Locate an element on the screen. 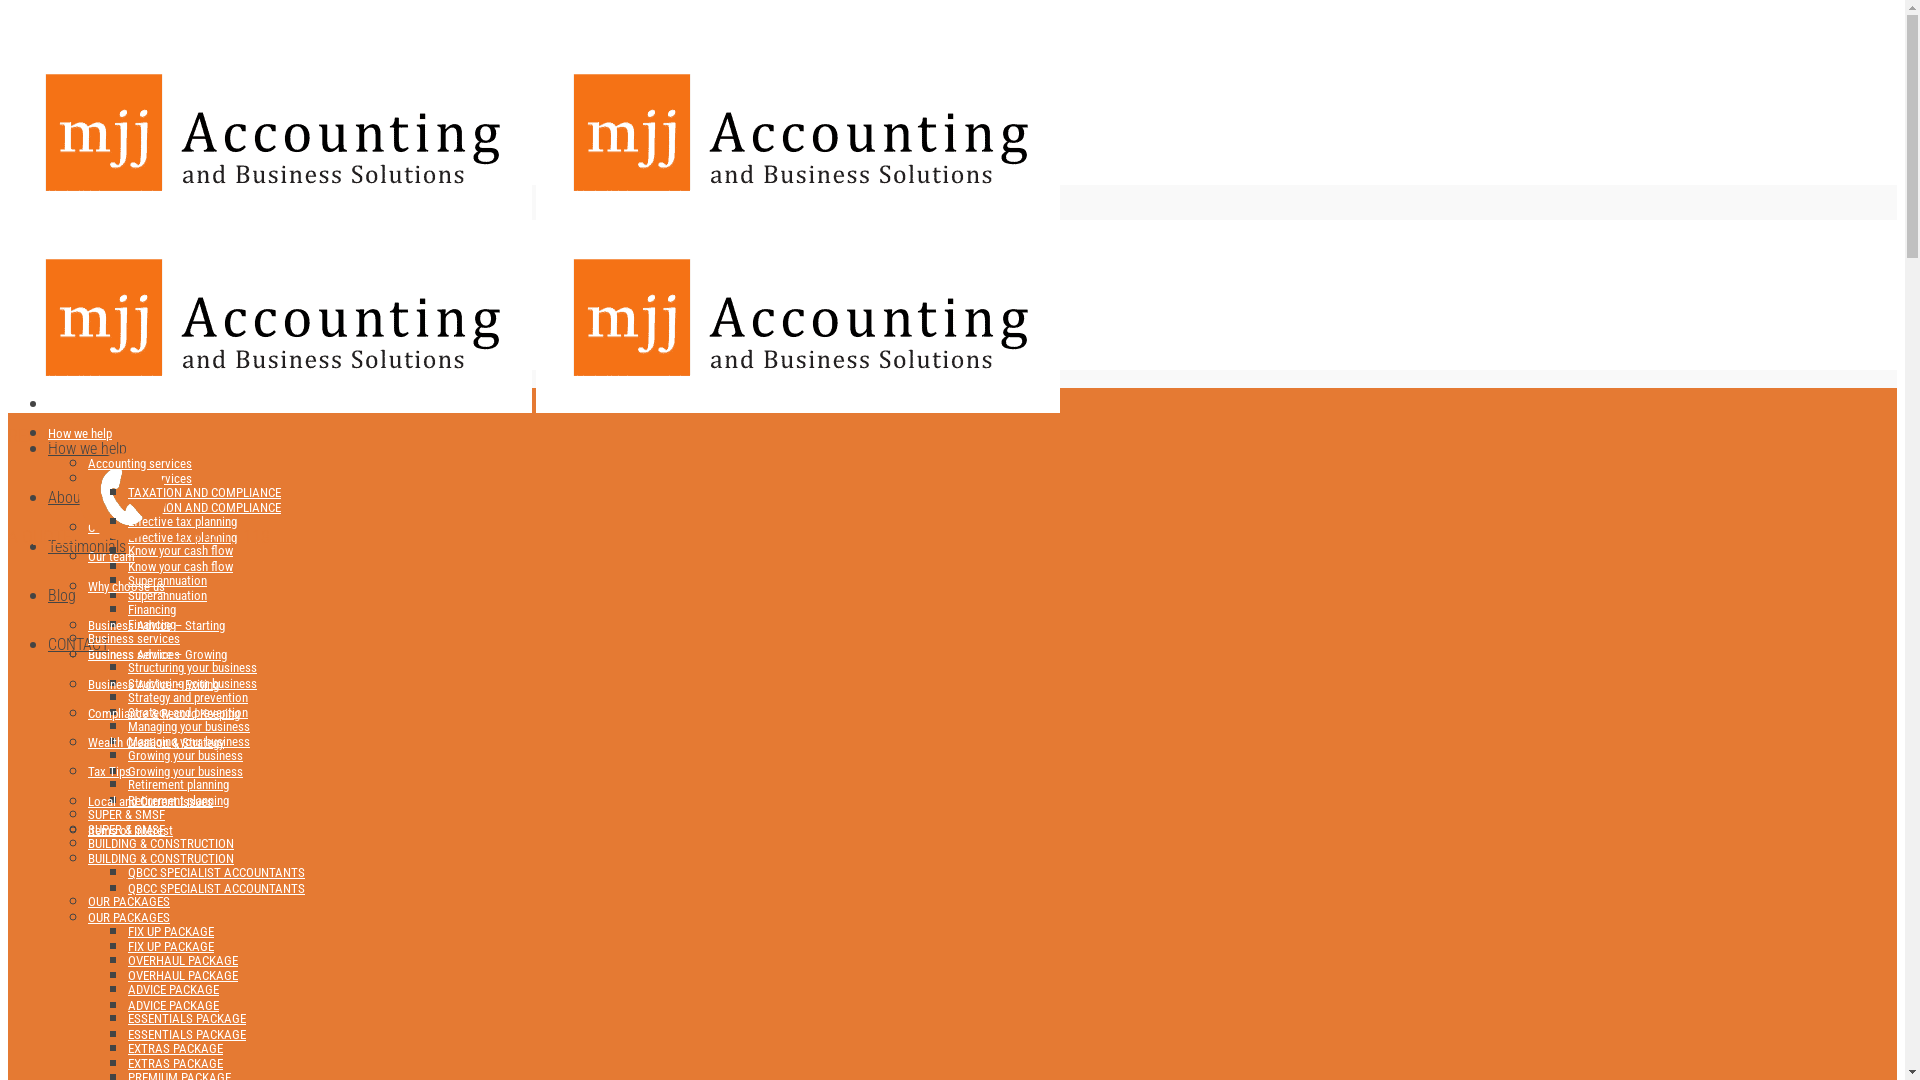 Image resolution: width=1920 pixels, height=1080 pixels. REQUEST A QUOTE is located at coordinates (76, 350).